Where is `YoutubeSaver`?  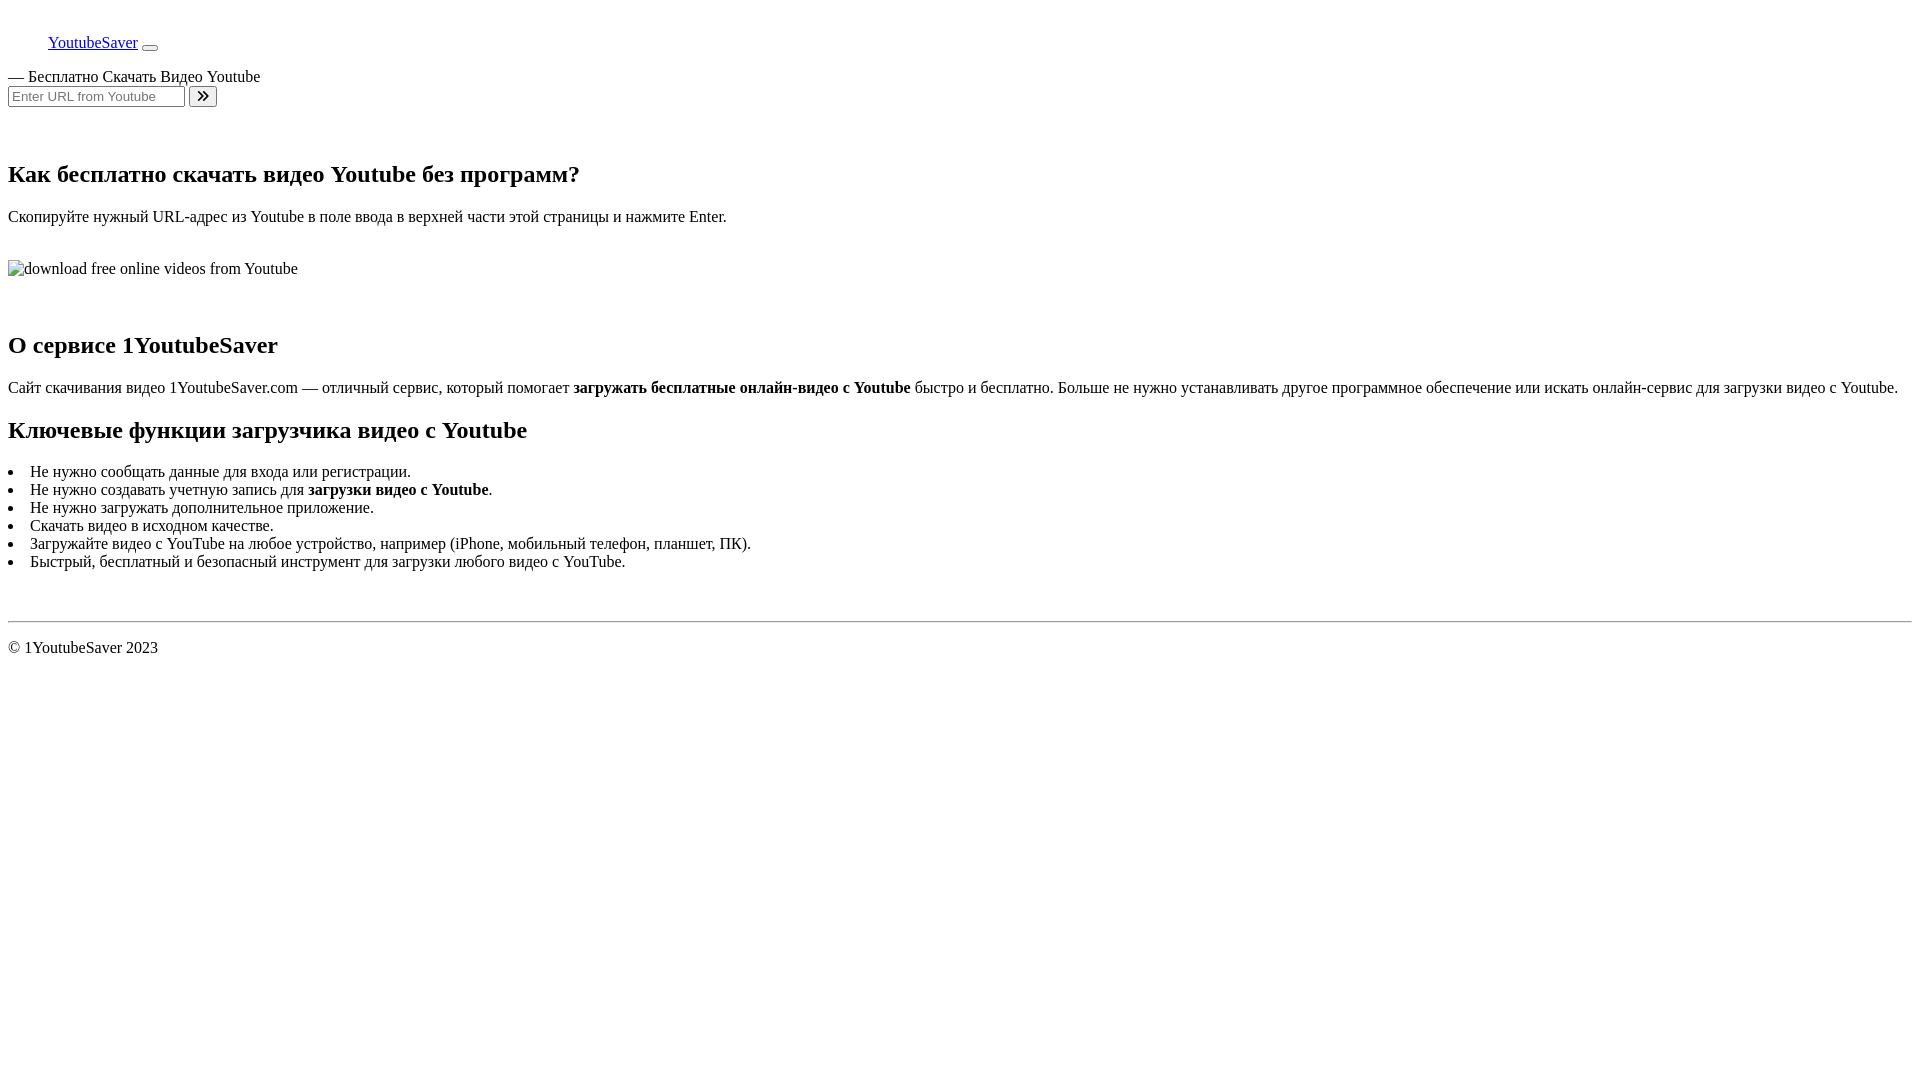
YoutubeSaver is located at coordinates (73, 42).